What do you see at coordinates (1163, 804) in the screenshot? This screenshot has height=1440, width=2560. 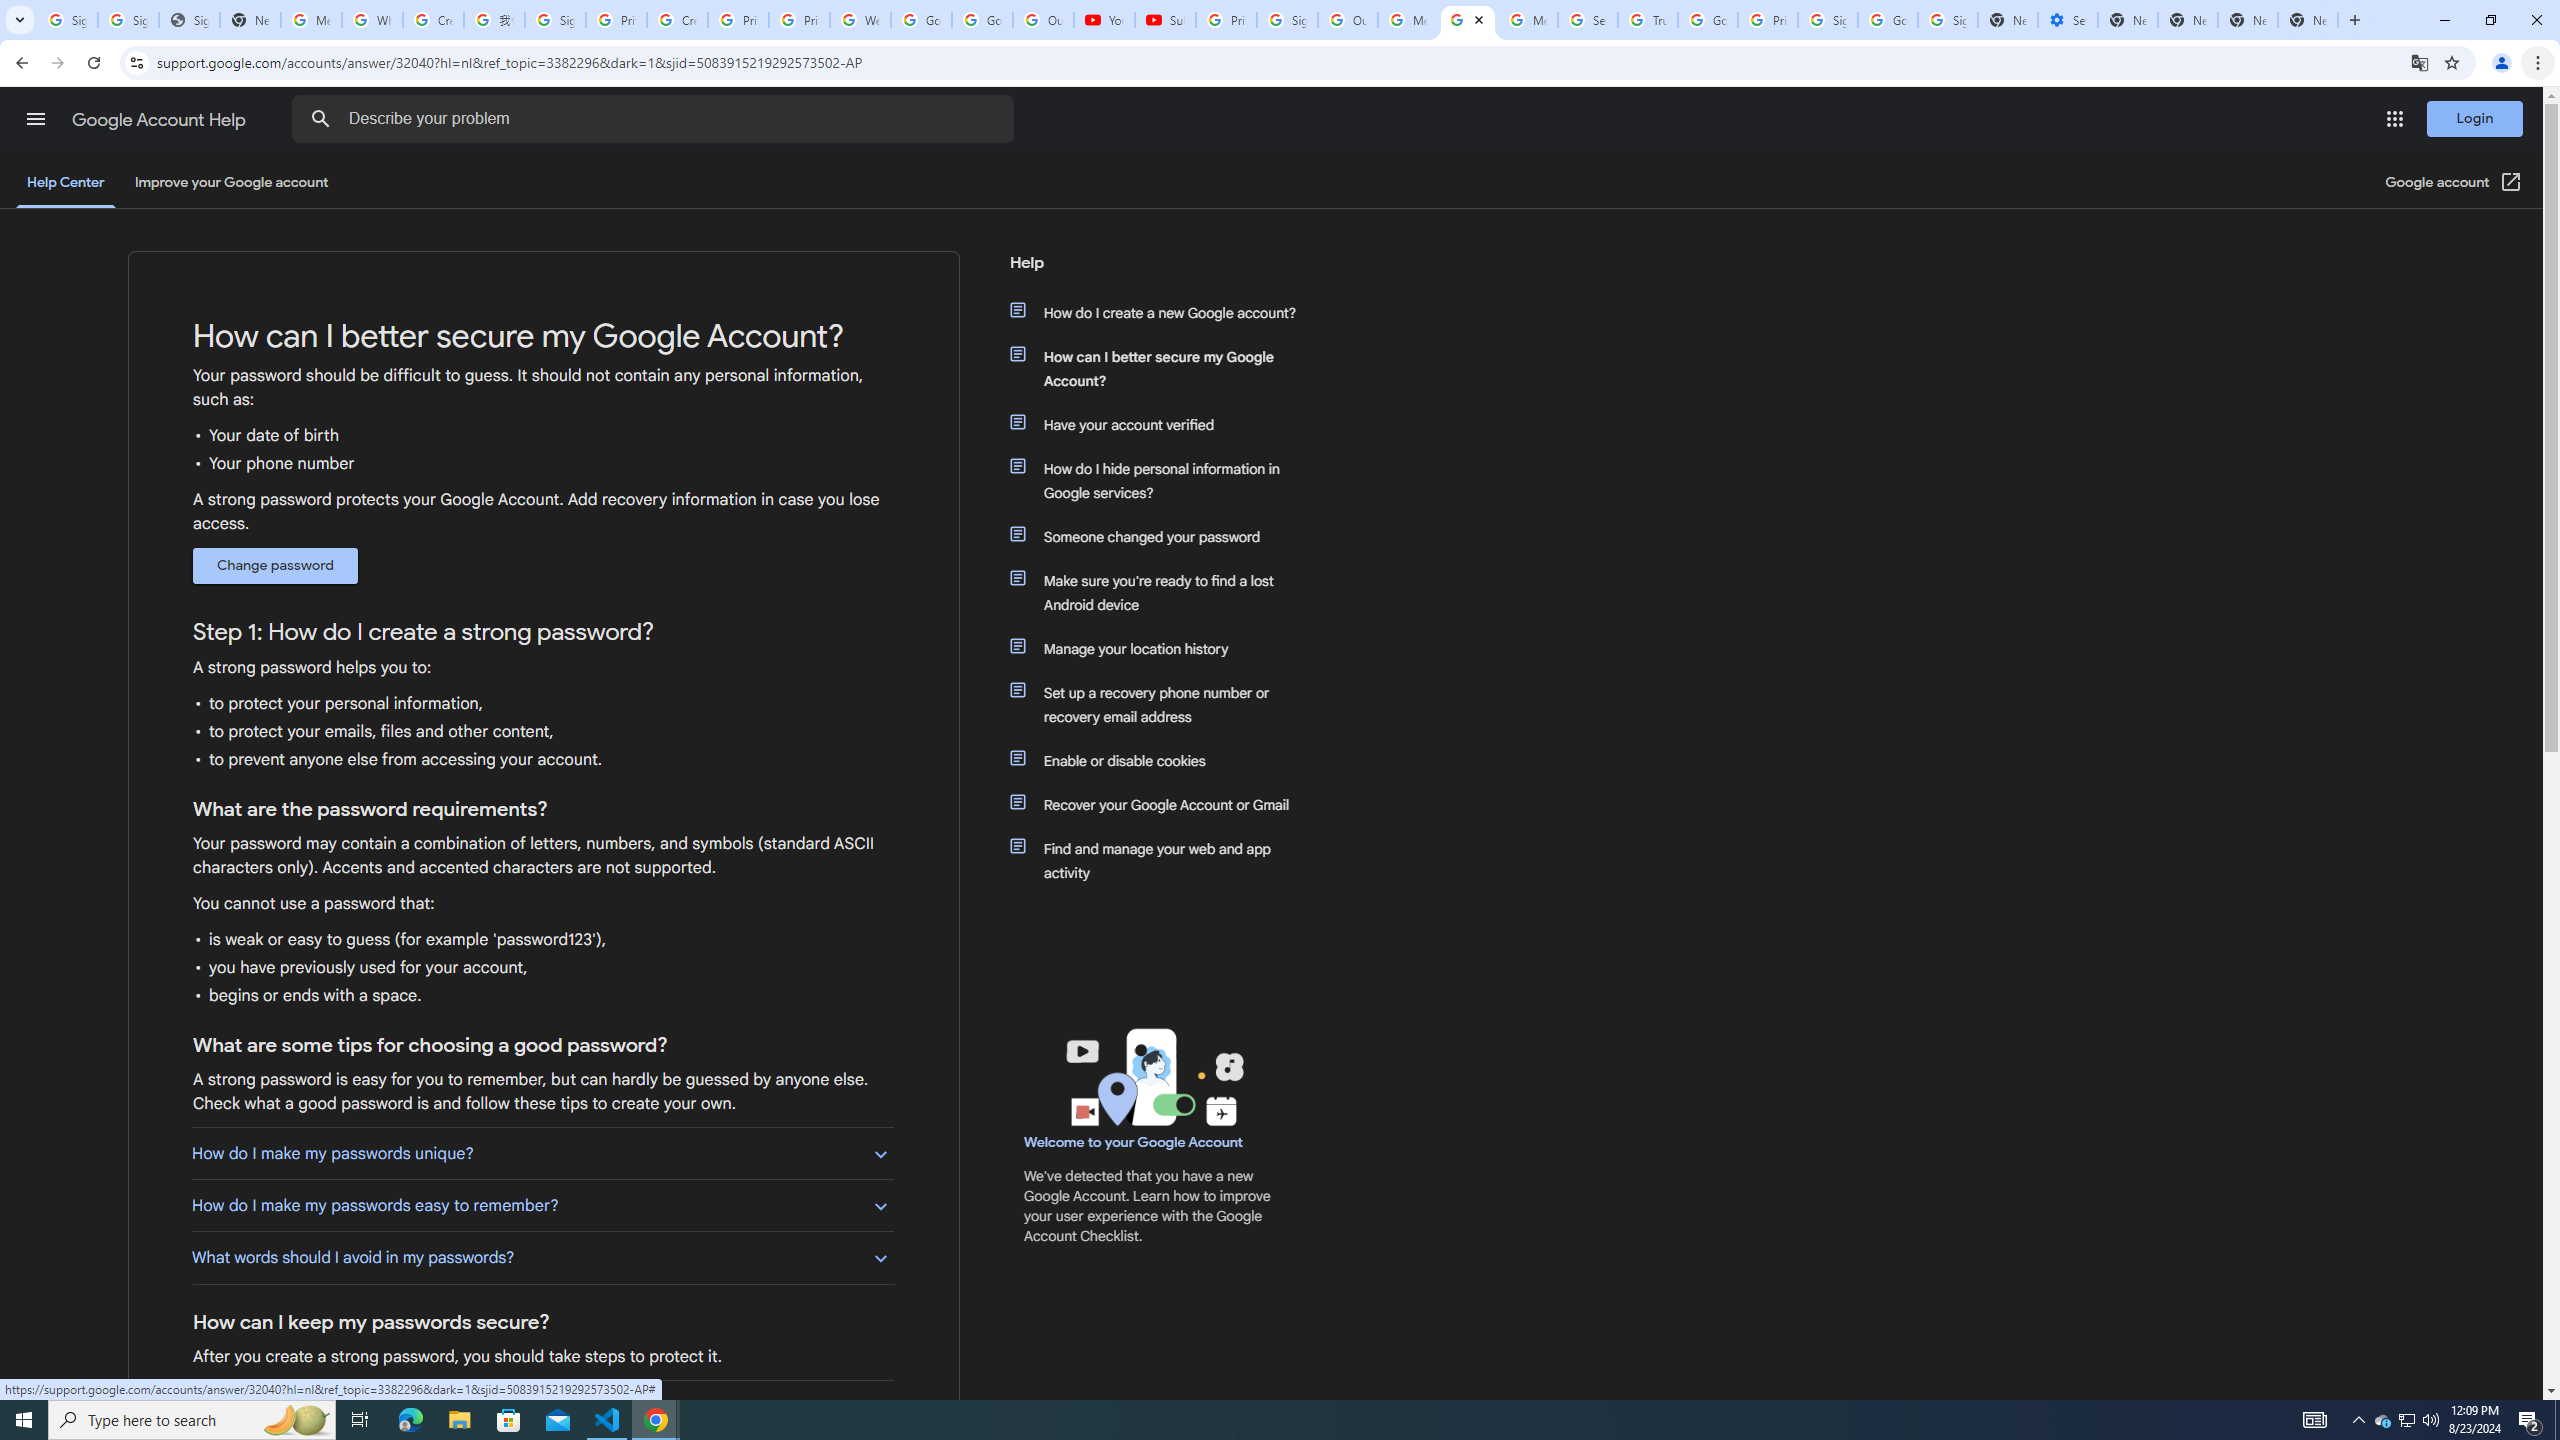 I see `Recover your Google Account or Gmail` at bounding box center [1163, 804].